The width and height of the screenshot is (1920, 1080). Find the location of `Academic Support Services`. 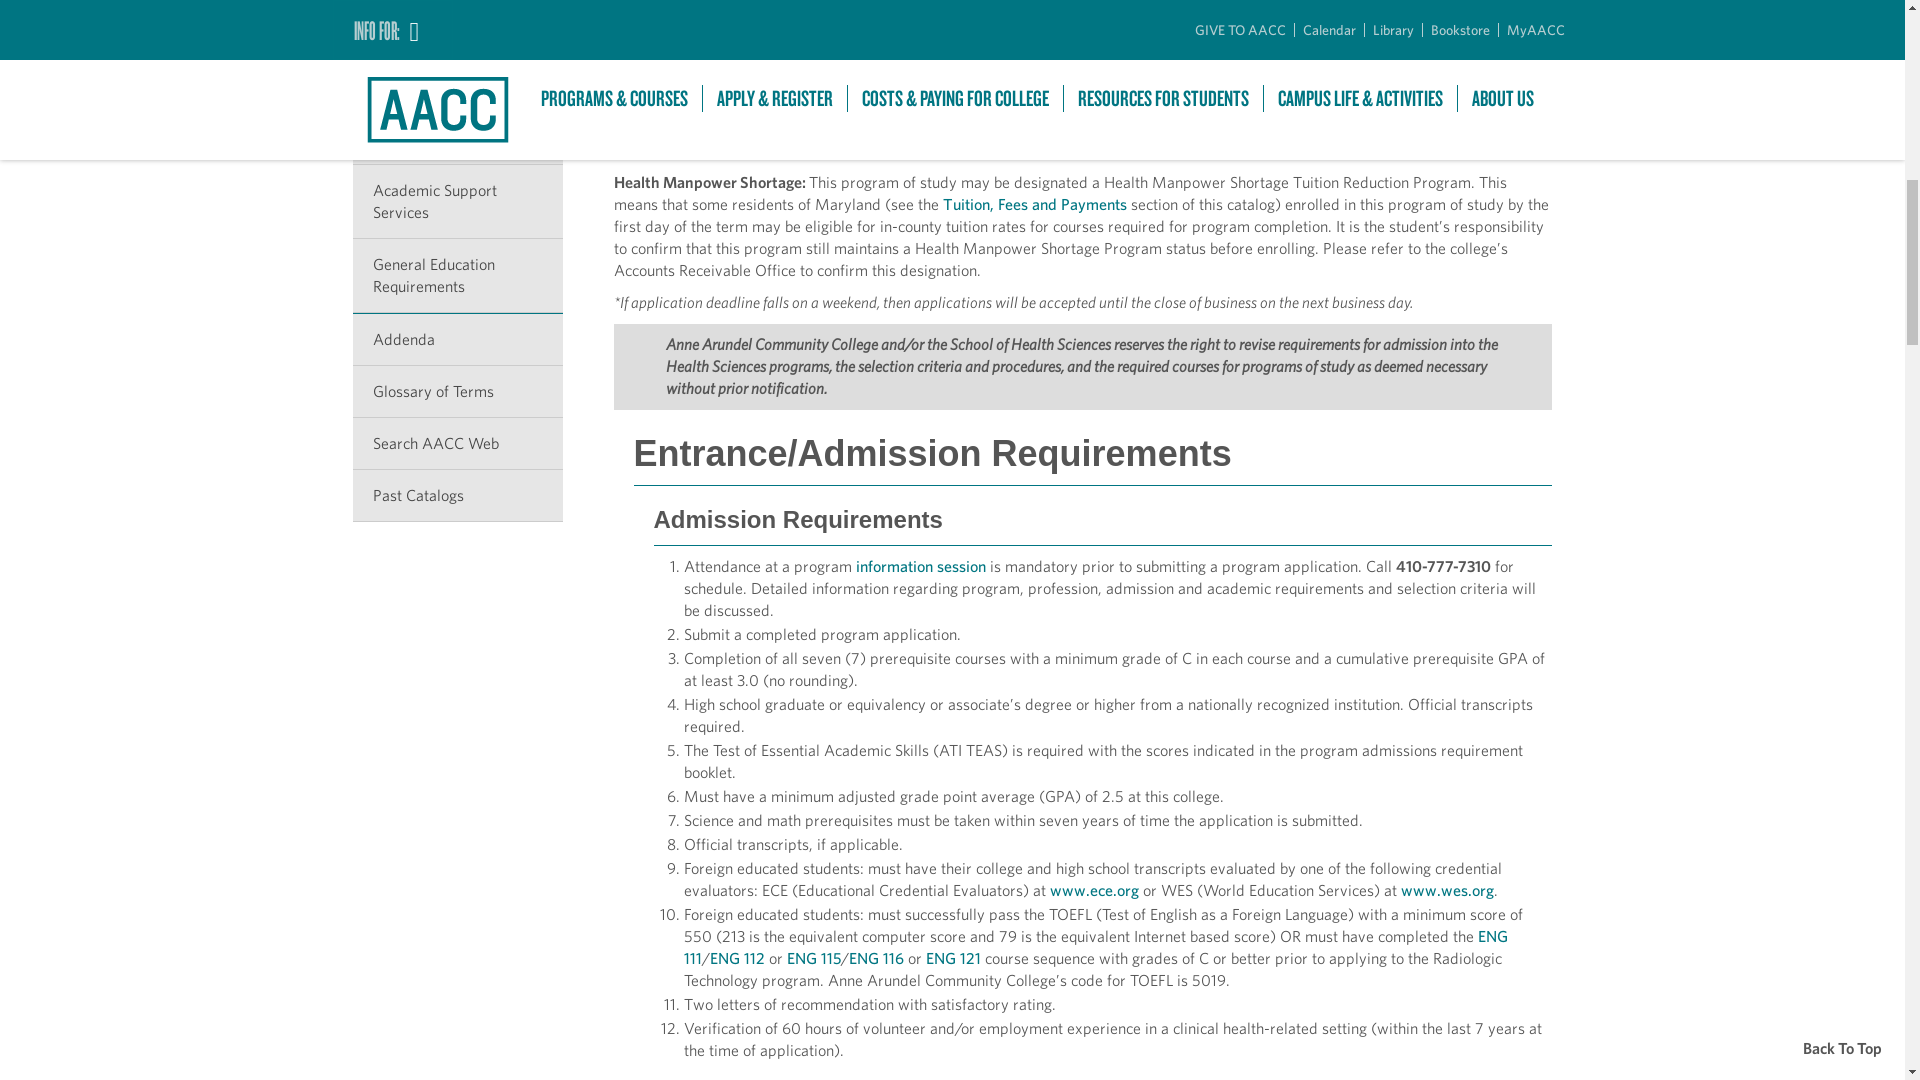

Academic Support Services is located at coordinates (456, 202).